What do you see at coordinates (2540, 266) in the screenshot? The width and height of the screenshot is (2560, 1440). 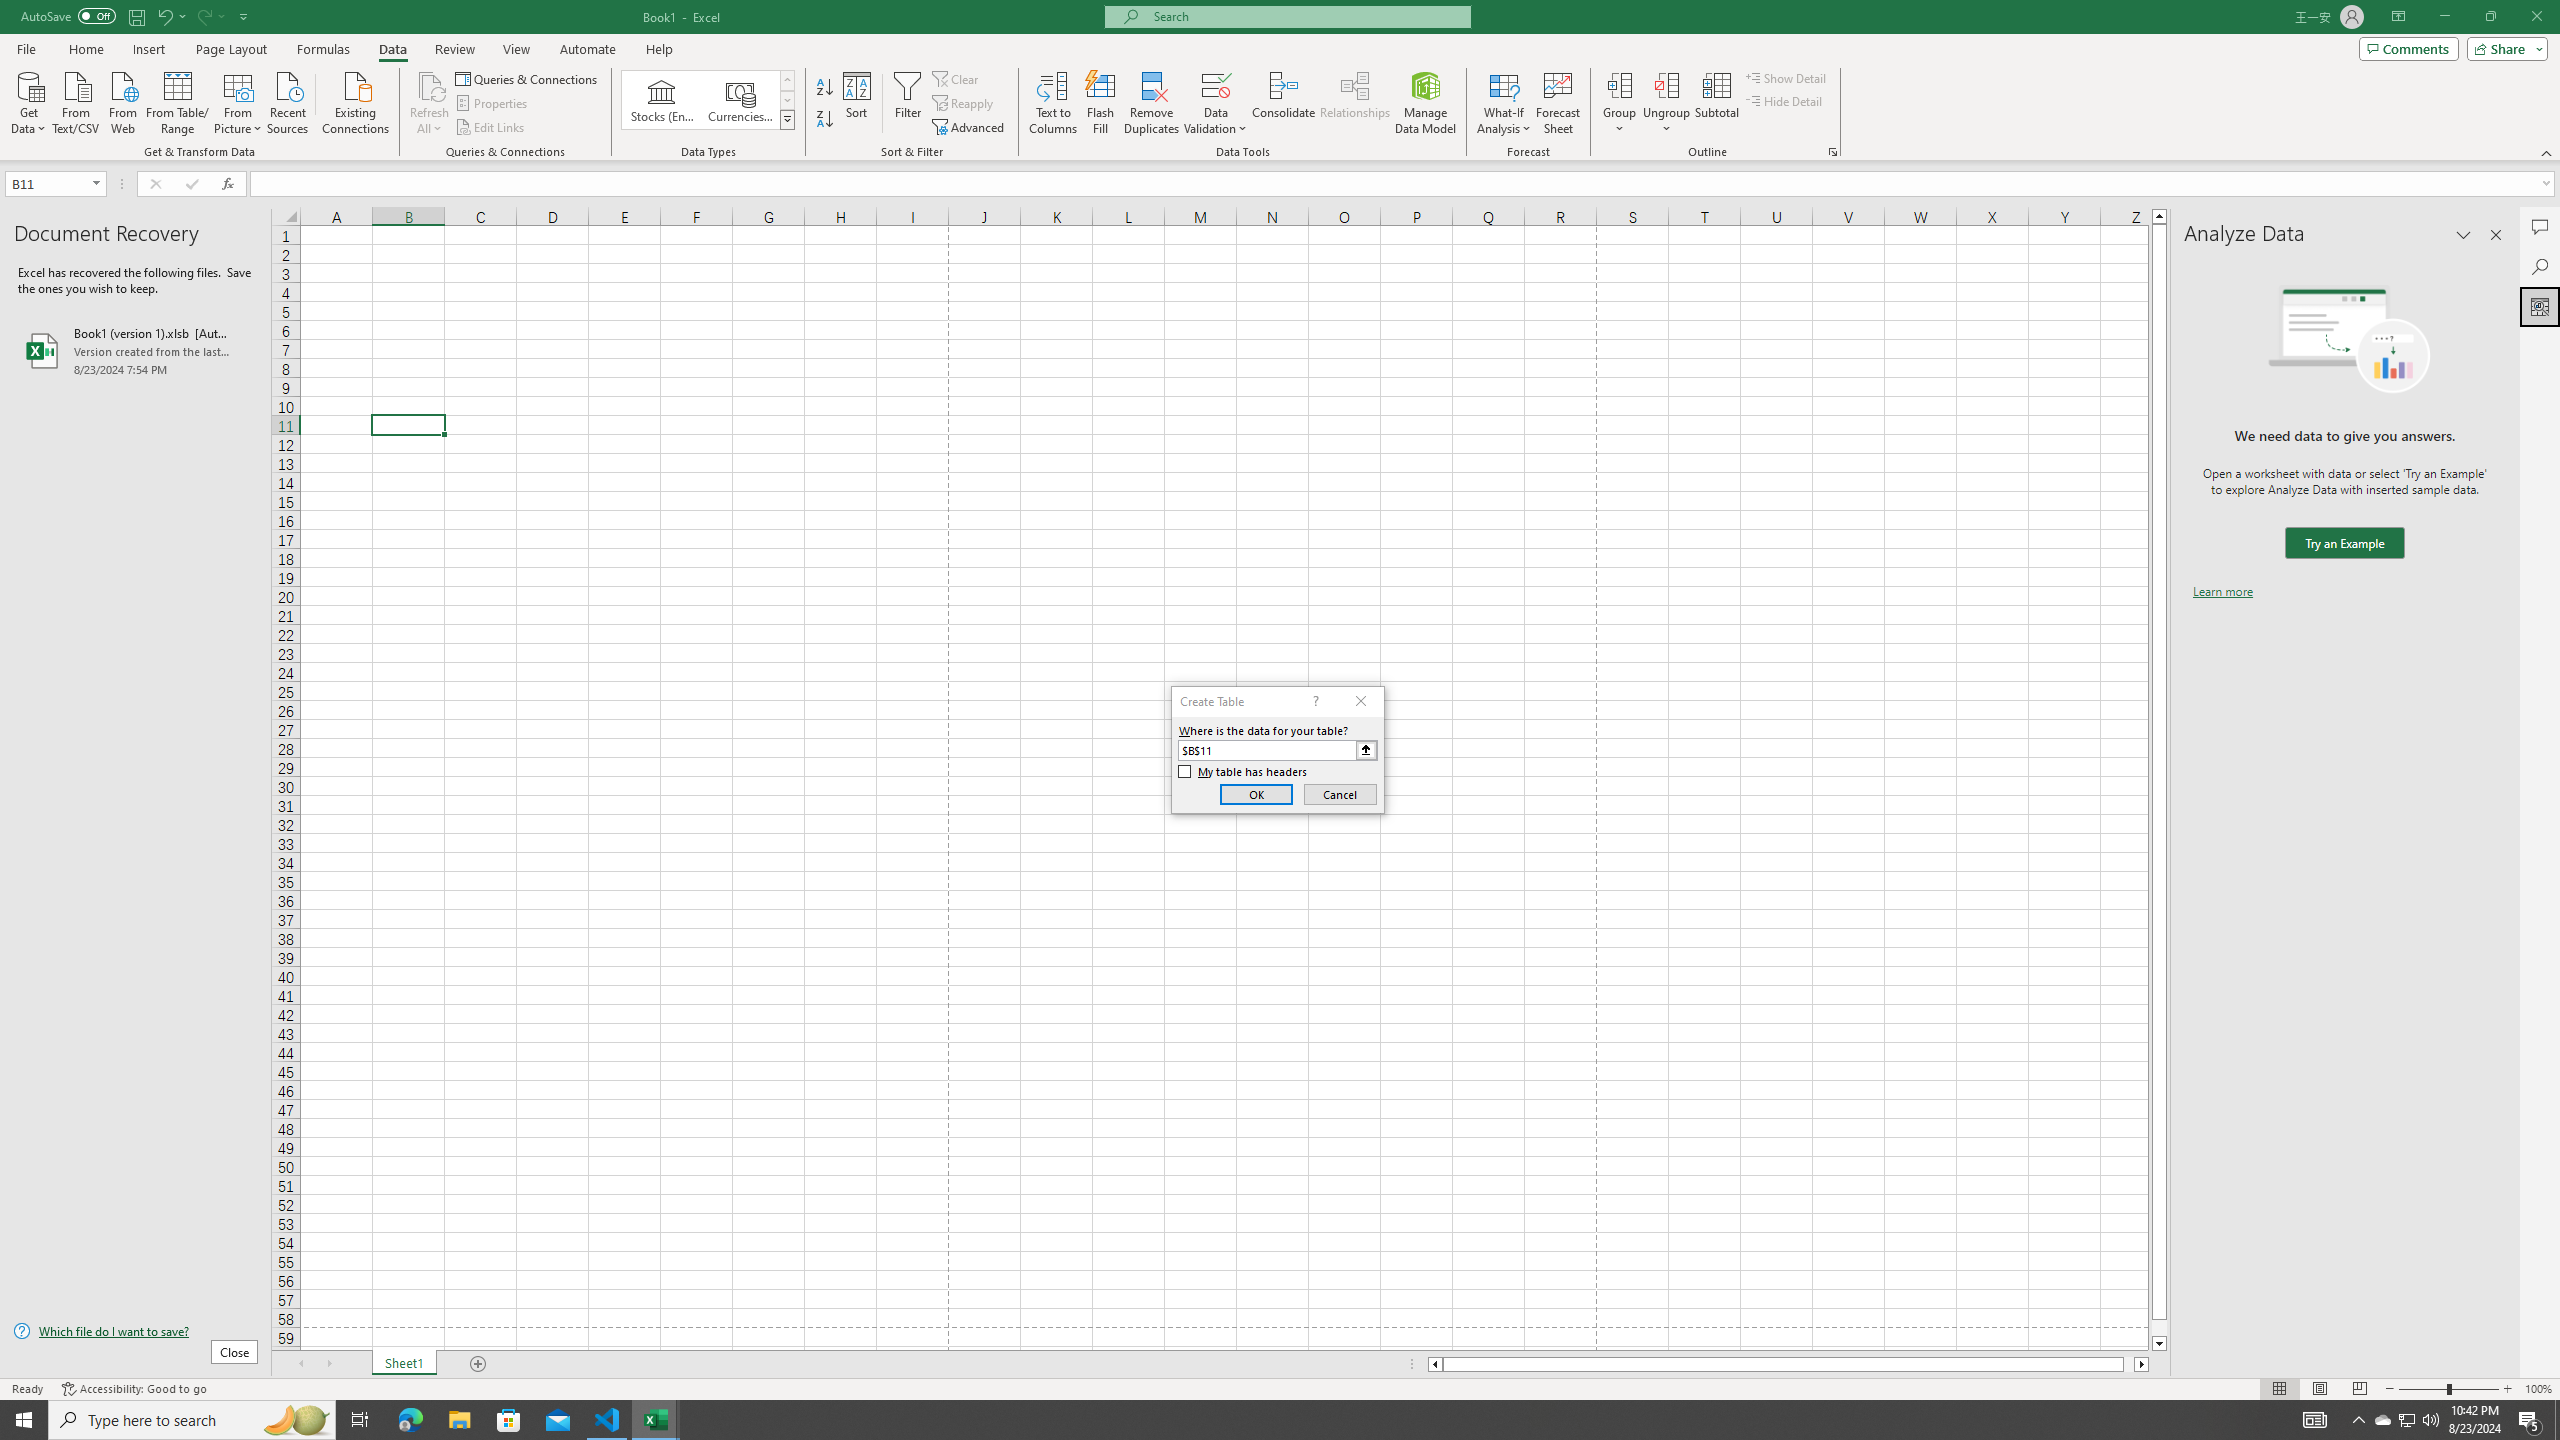 I see `Search` at bounding box center [2540, 266].